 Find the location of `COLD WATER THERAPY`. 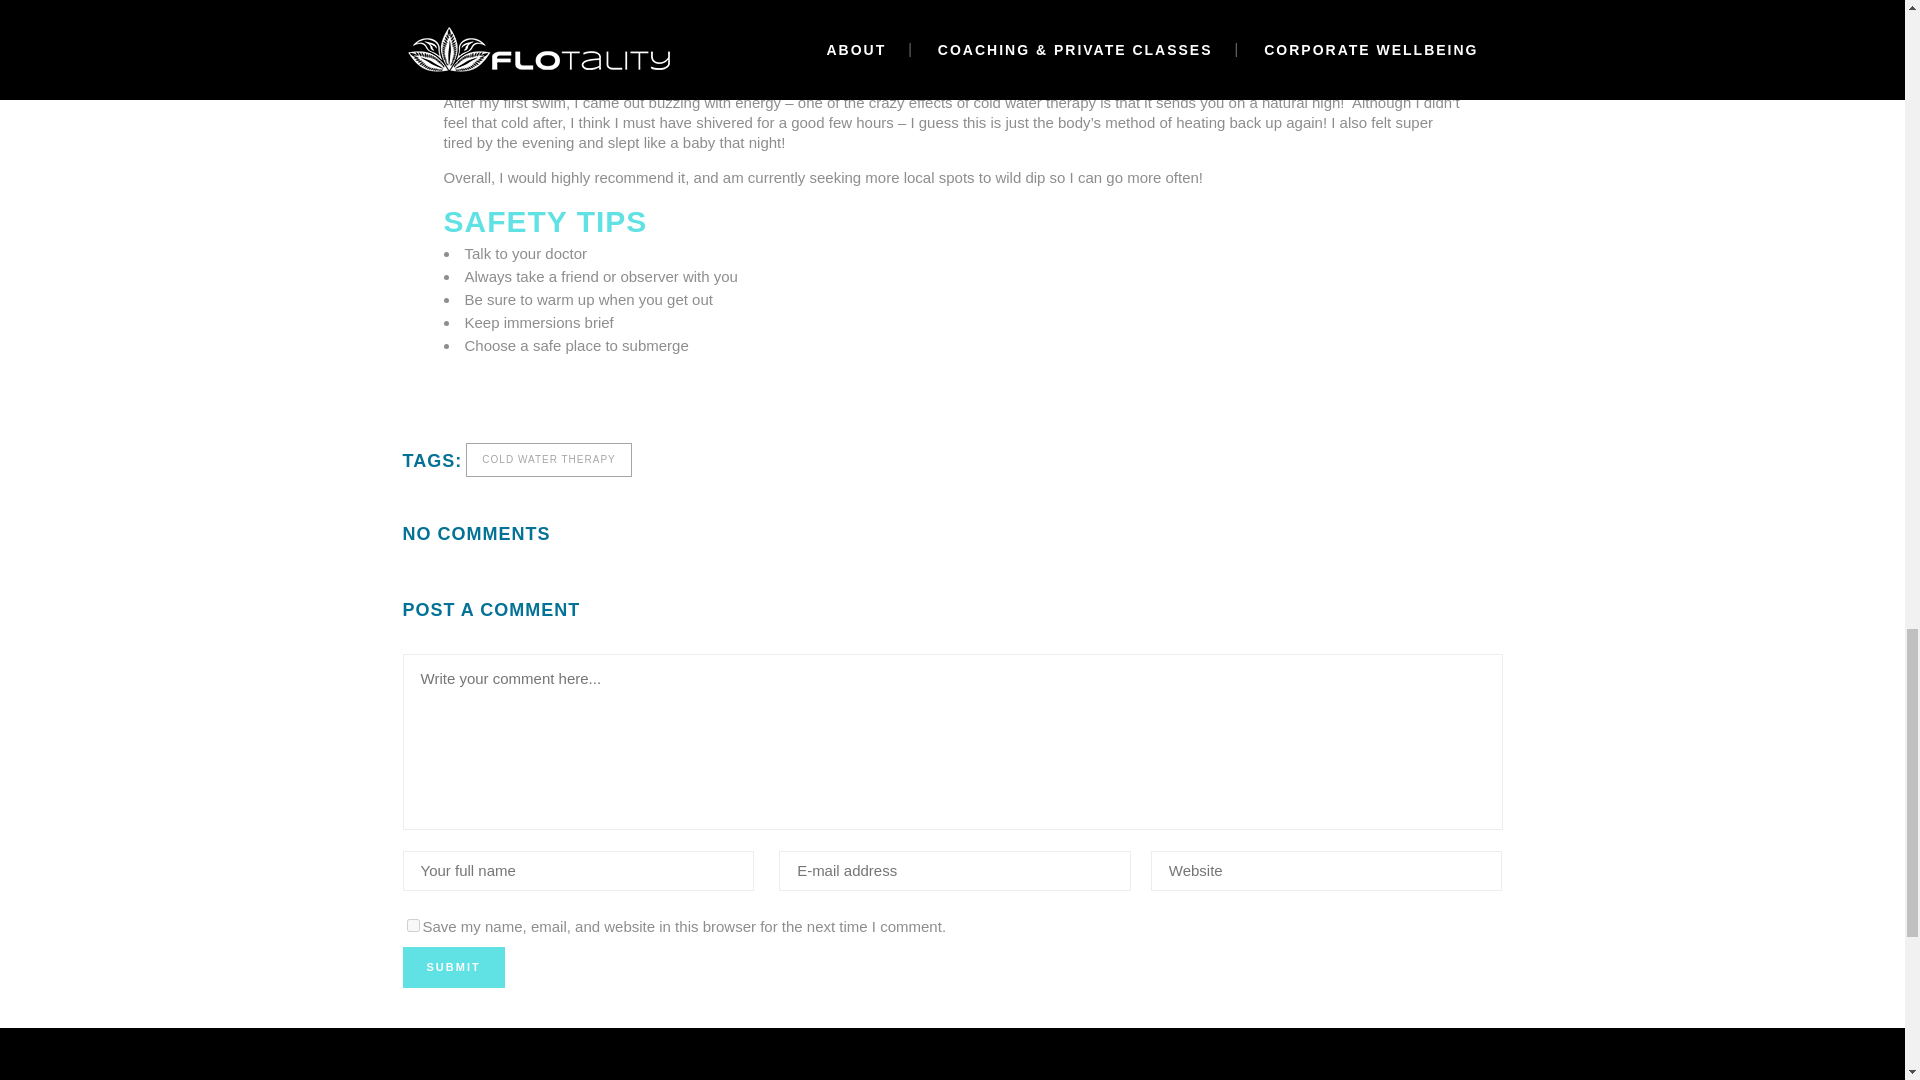

COLD WATER THERAPY is located at coordinates (548, 460).